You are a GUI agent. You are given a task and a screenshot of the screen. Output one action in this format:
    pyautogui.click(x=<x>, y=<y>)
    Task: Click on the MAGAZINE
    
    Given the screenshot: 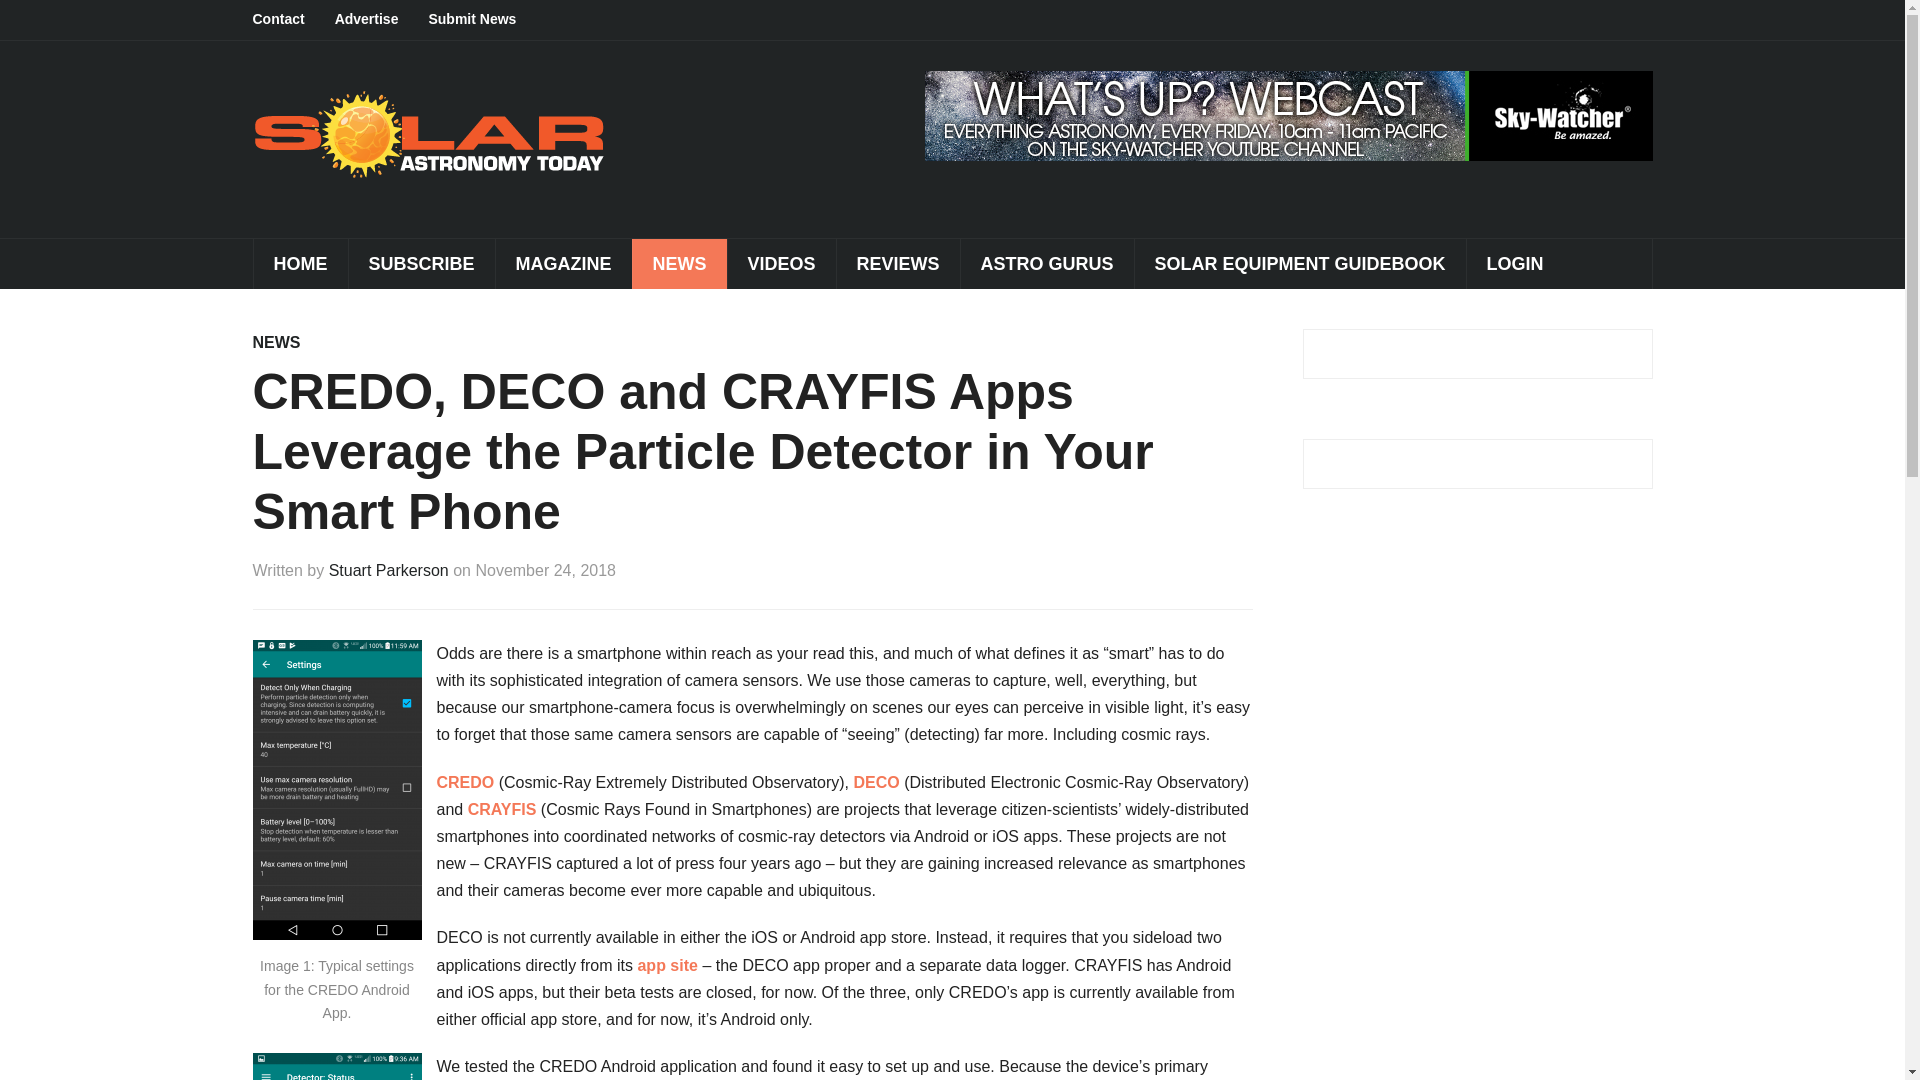 What is the action you would take?
    pyautogui.click(x=563, y=264)
    